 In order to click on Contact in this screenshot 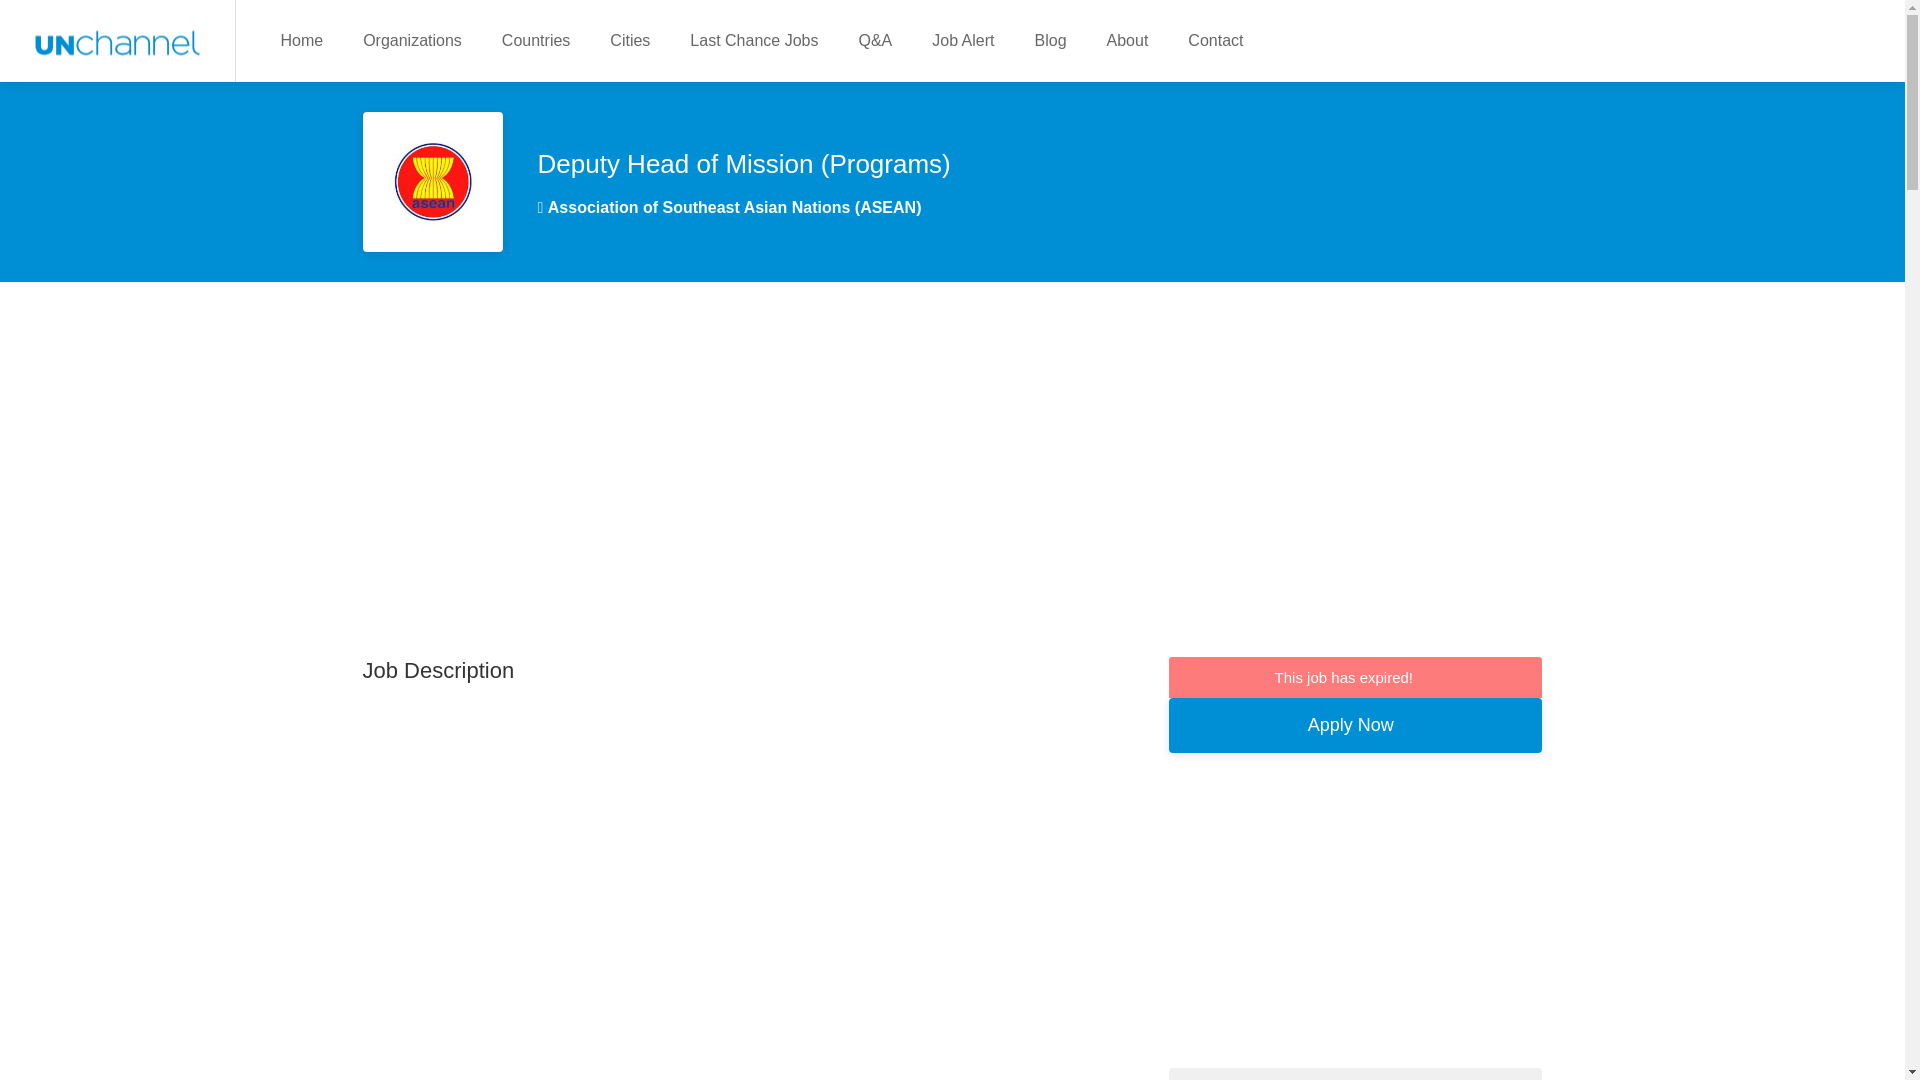, I will do `click(1215, 40)`.